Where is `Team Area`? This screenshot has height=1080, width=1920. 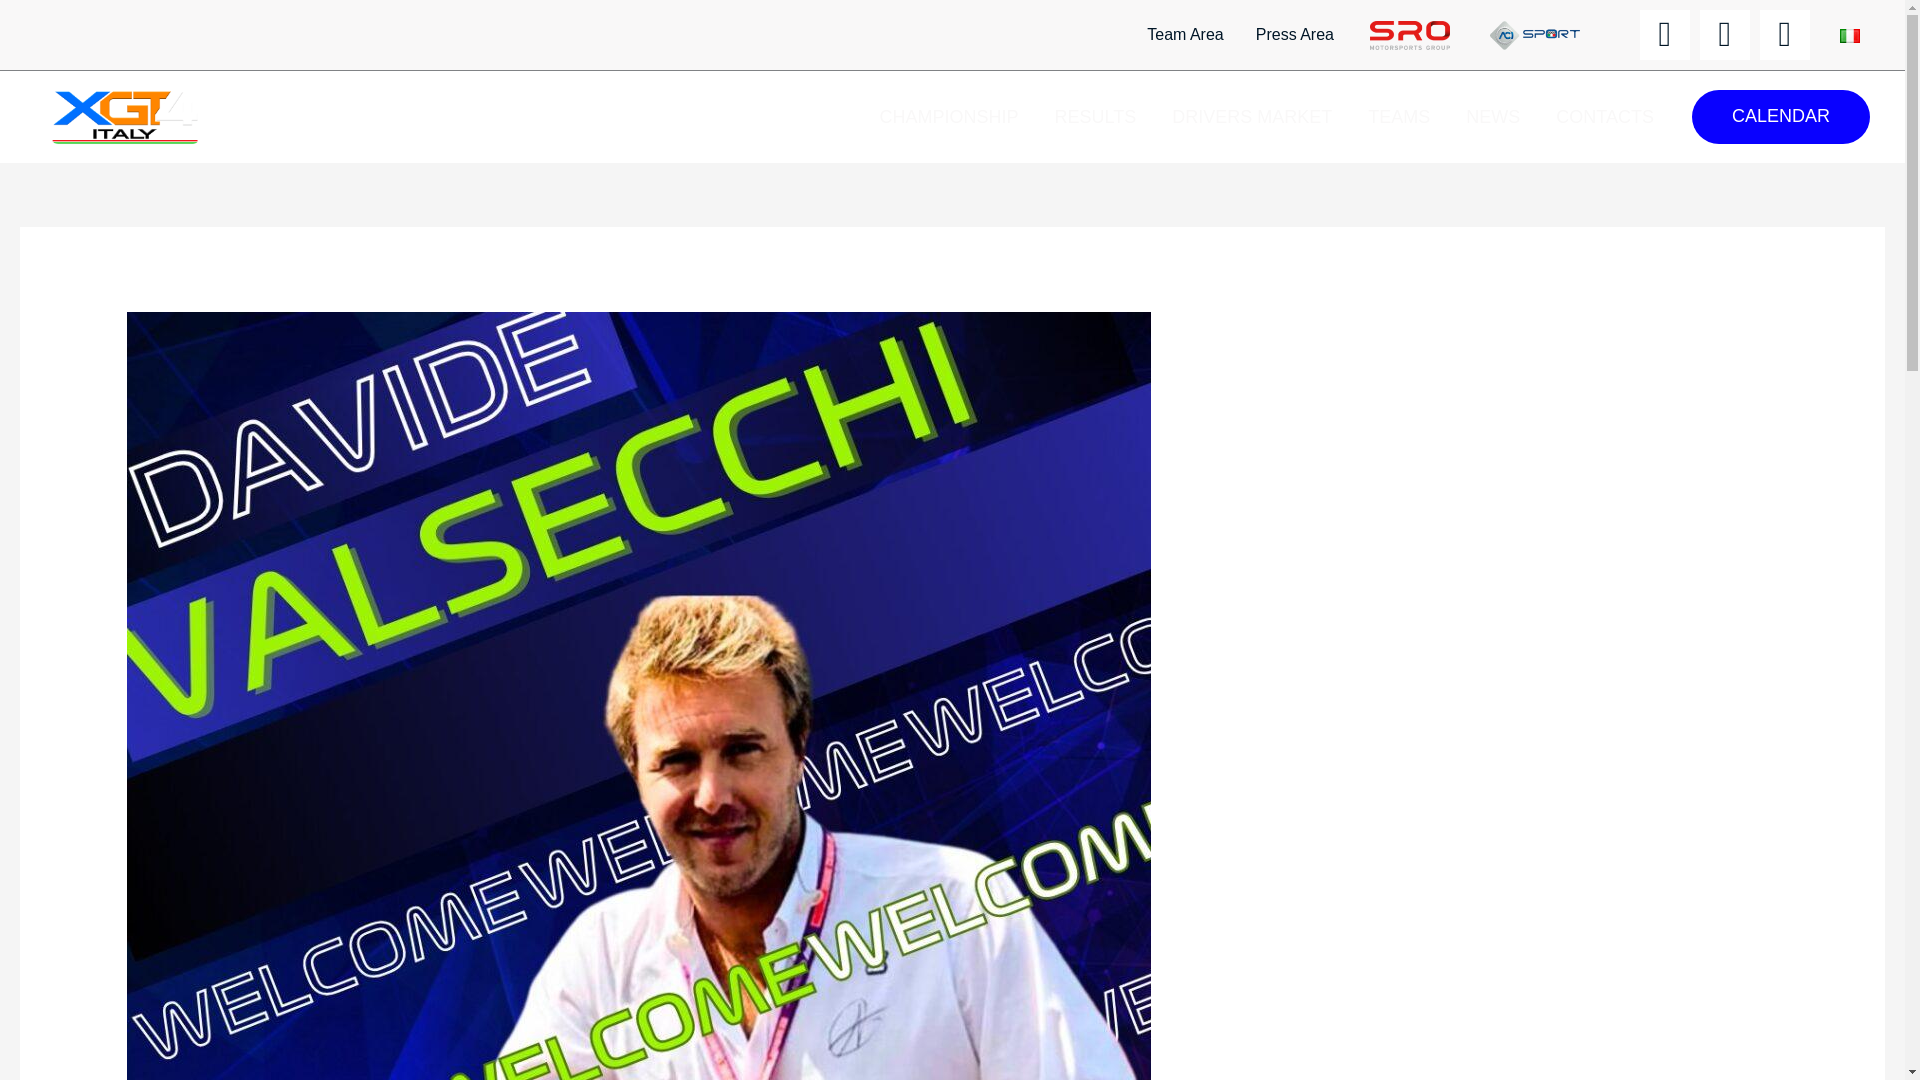 Team Area is located at coordinates (1184, 34).